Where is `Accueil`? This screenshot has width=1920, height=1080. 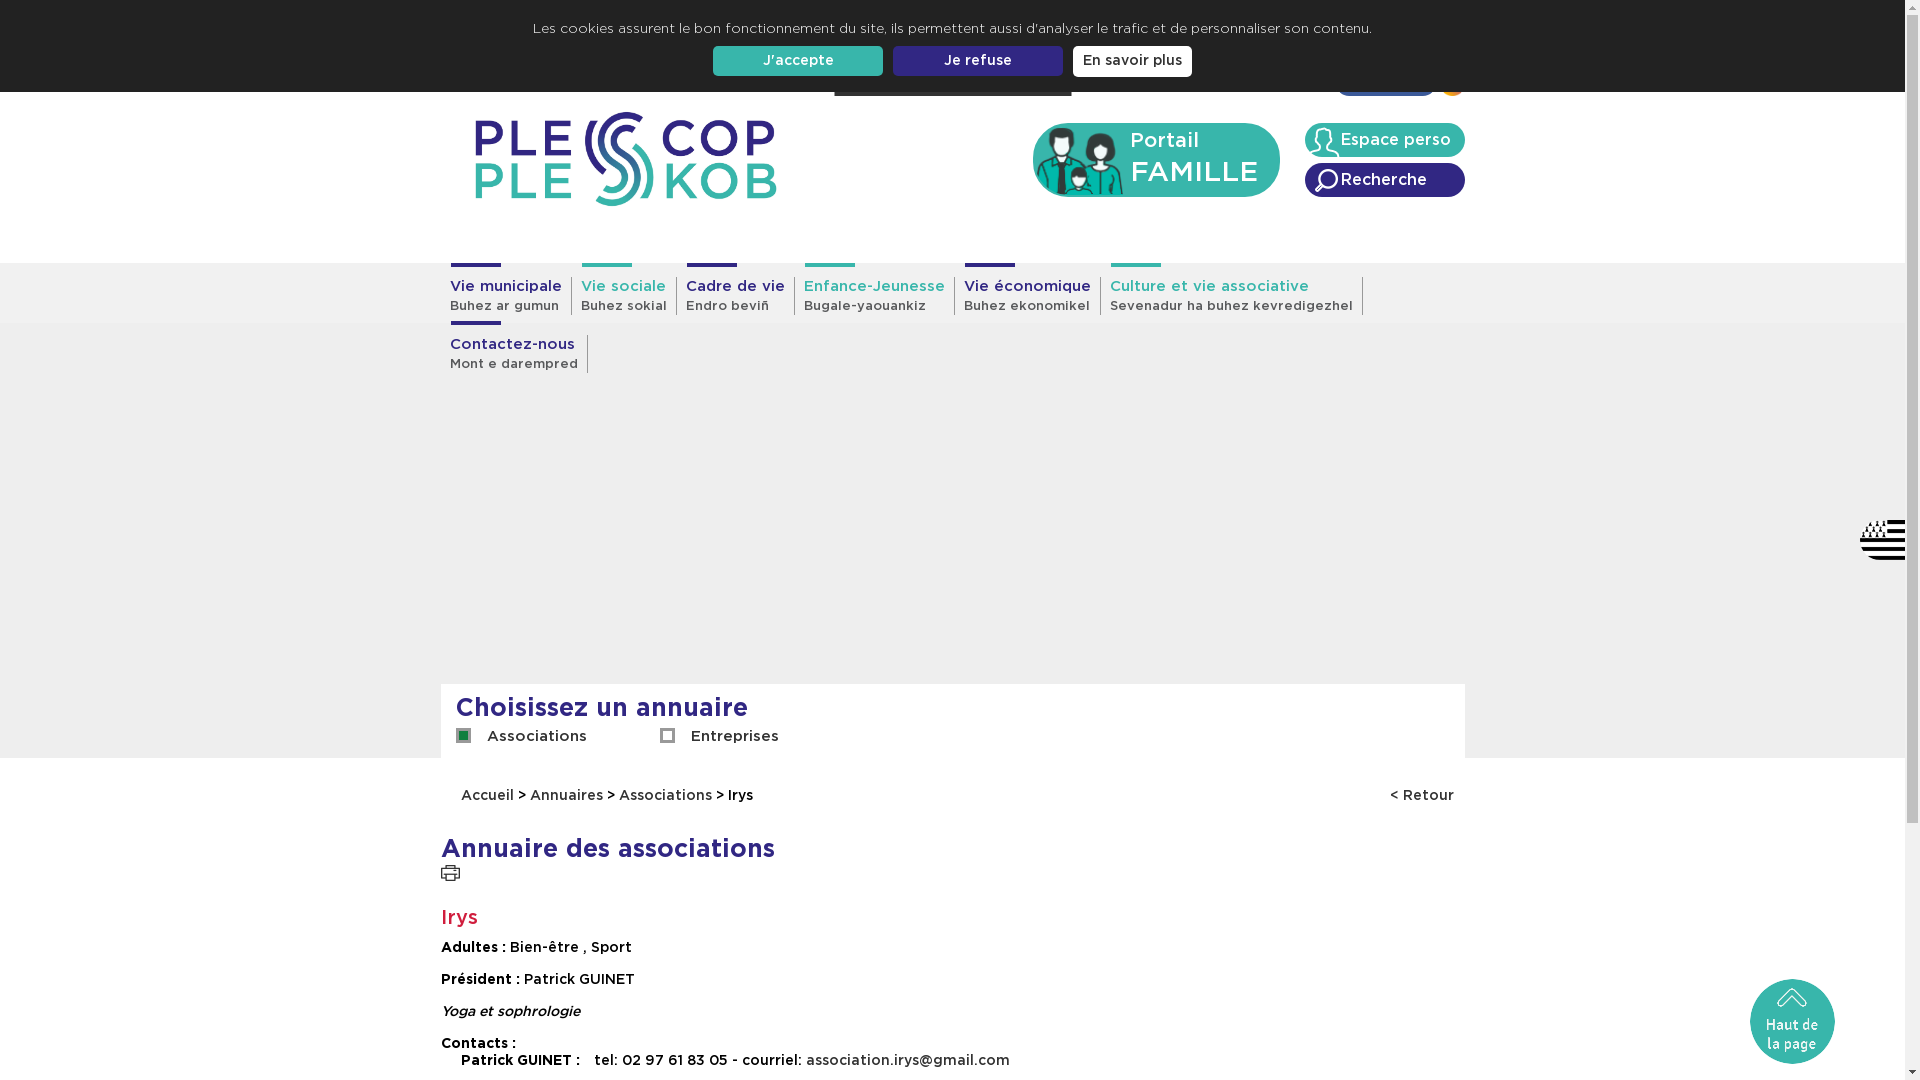
Accueil is located at coordinates (1144, 84).